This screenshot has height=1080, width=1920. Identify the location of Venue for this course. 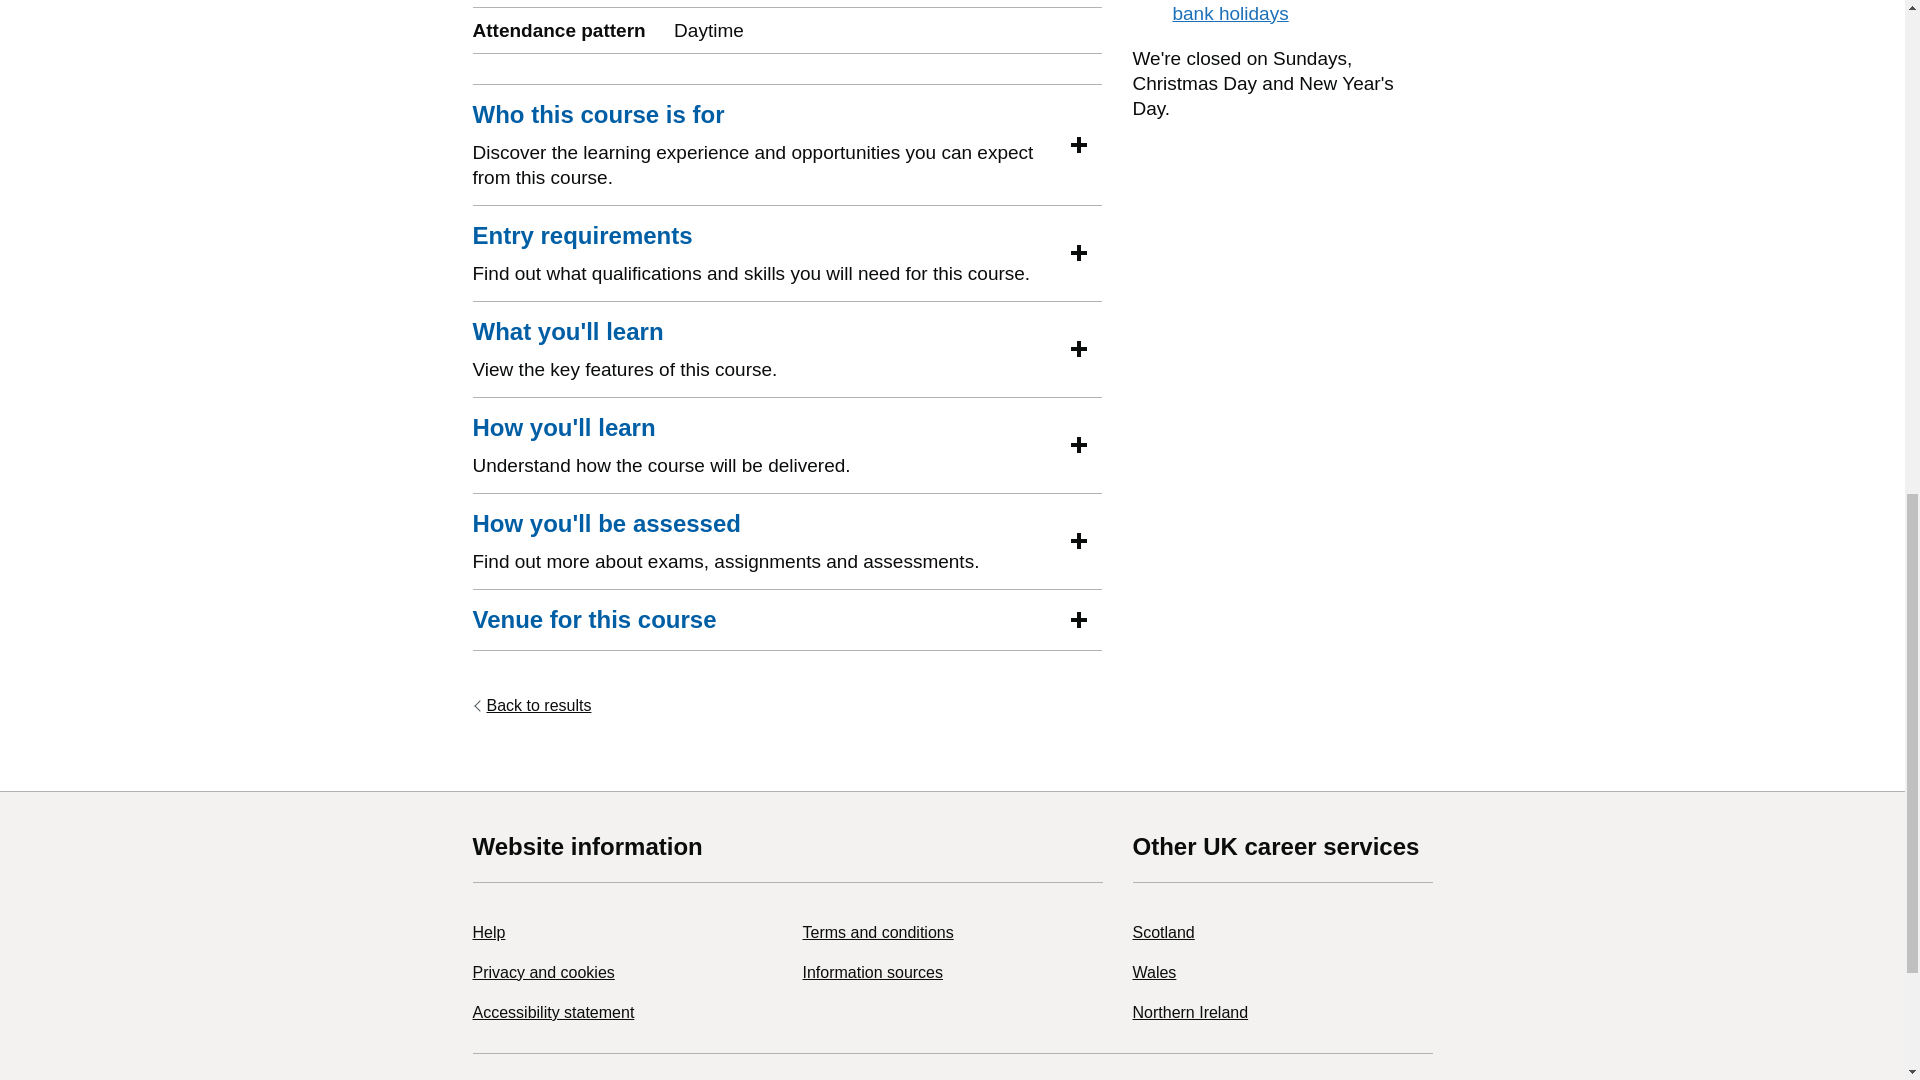
(594, 620).